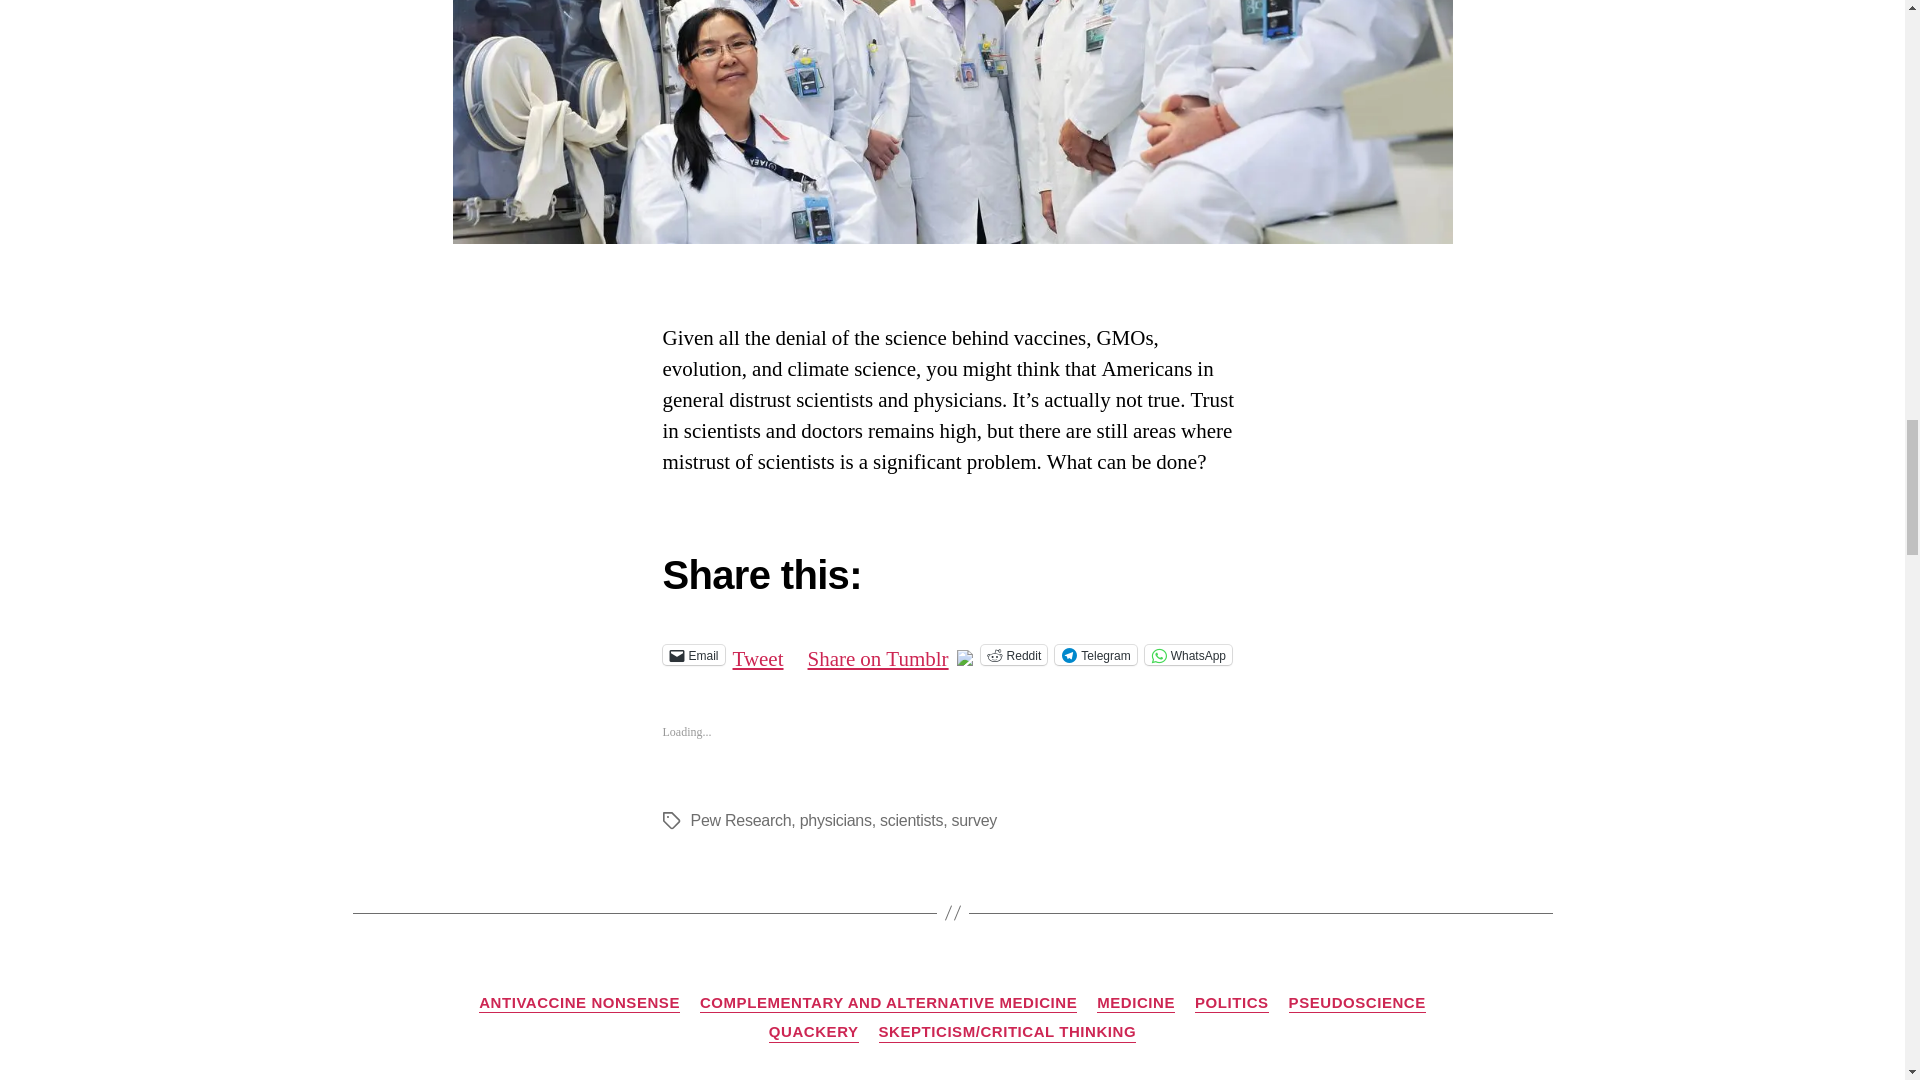 The image size is (1920, 1080). I want to click on Click to share on WhatsApp, so click(1188, 654).